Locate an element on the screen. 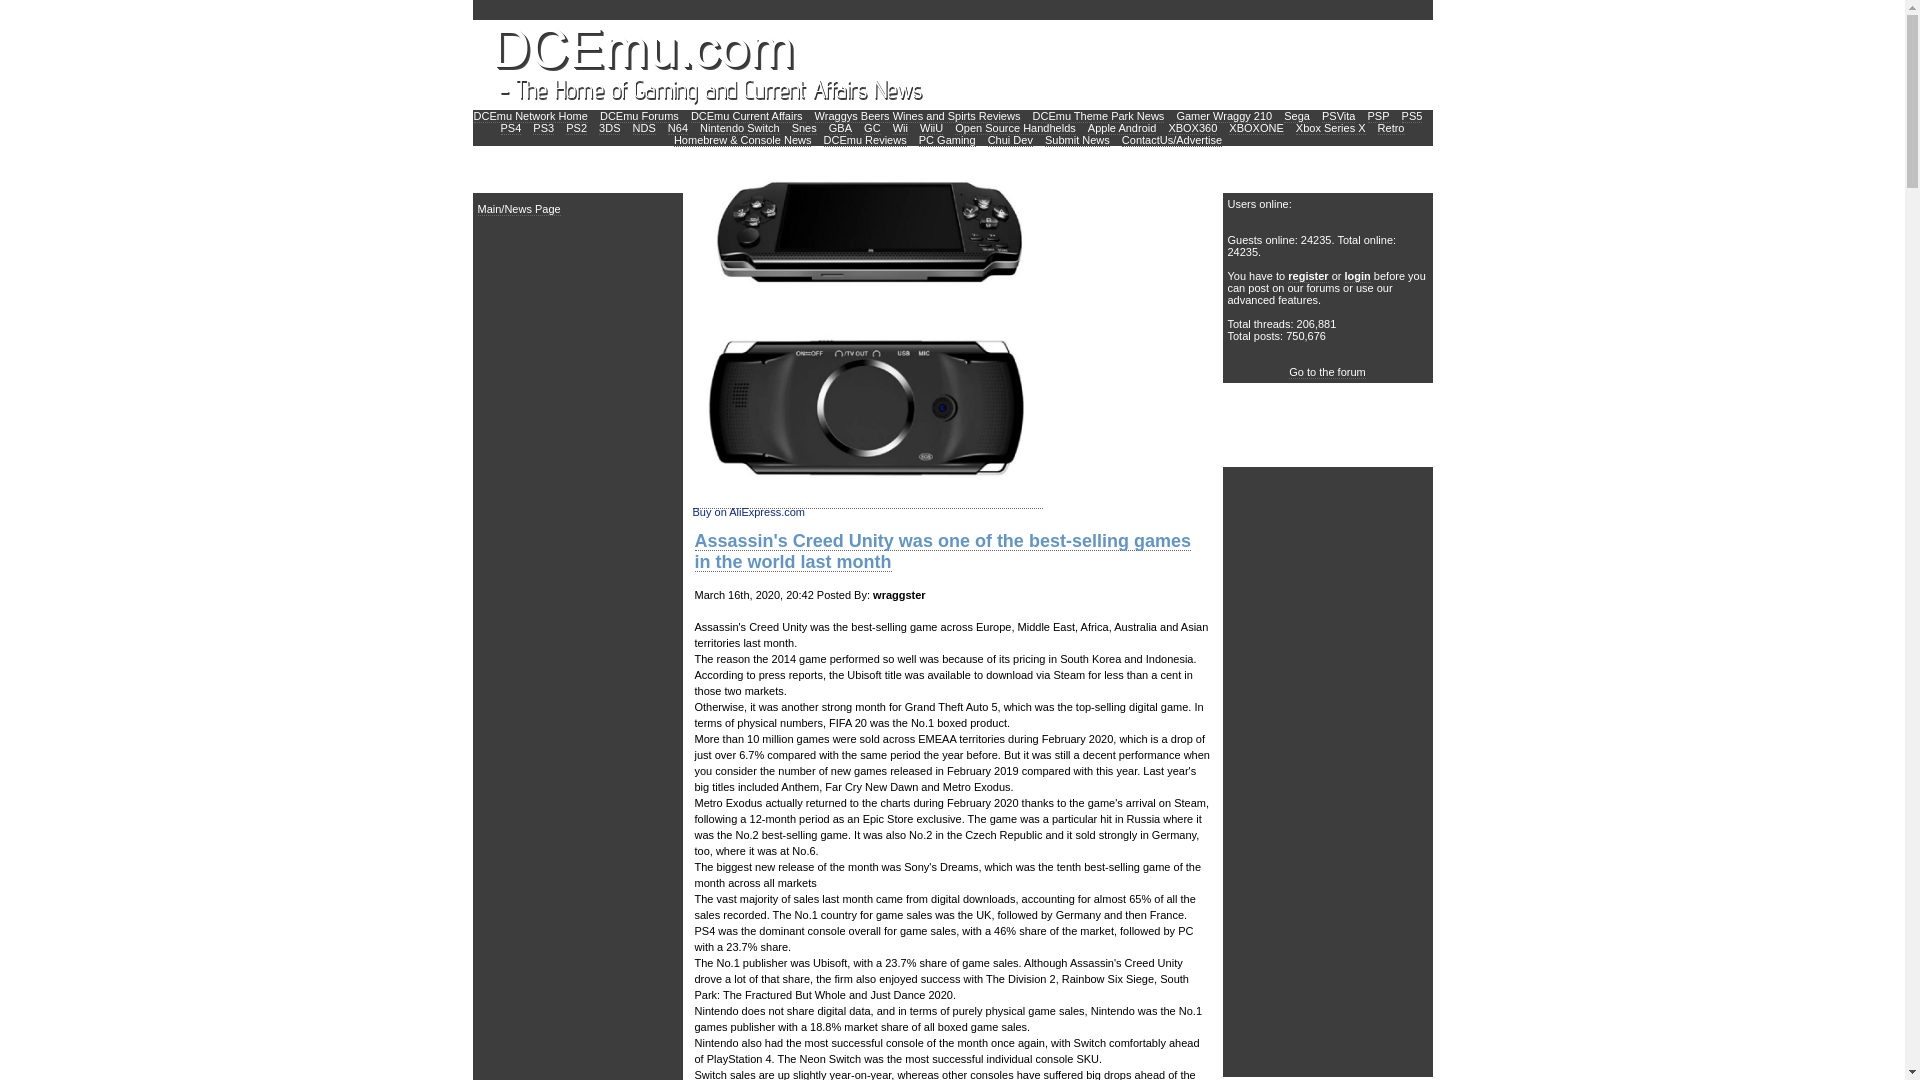 Image resolution: width=1920 pixels, height=1080 pixels. Open Source Handhelds is located at coordinates (1014, 128).